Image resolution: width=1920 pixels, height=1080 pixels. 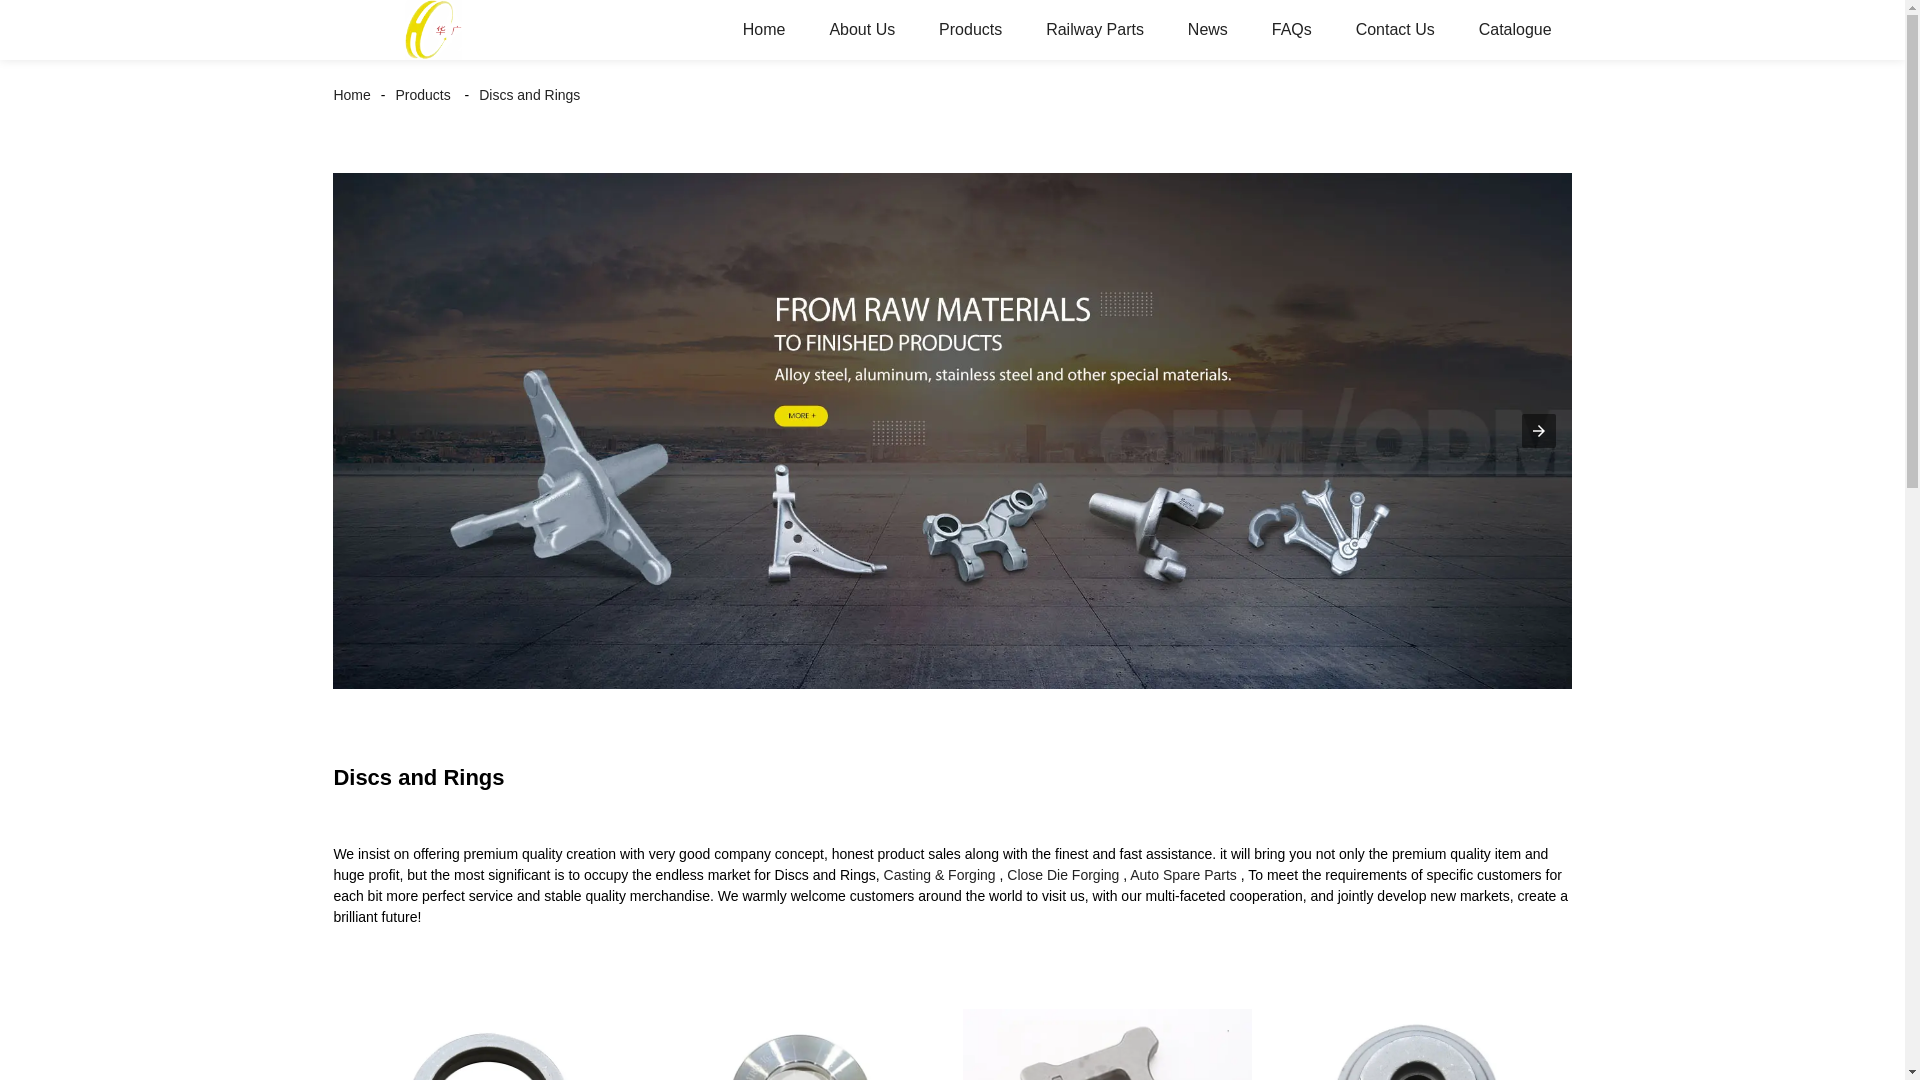 What do you see at coordinates (1062, 875) in the screenshot?
I see `Close Die Forging` at bounding box center [1062, 875].